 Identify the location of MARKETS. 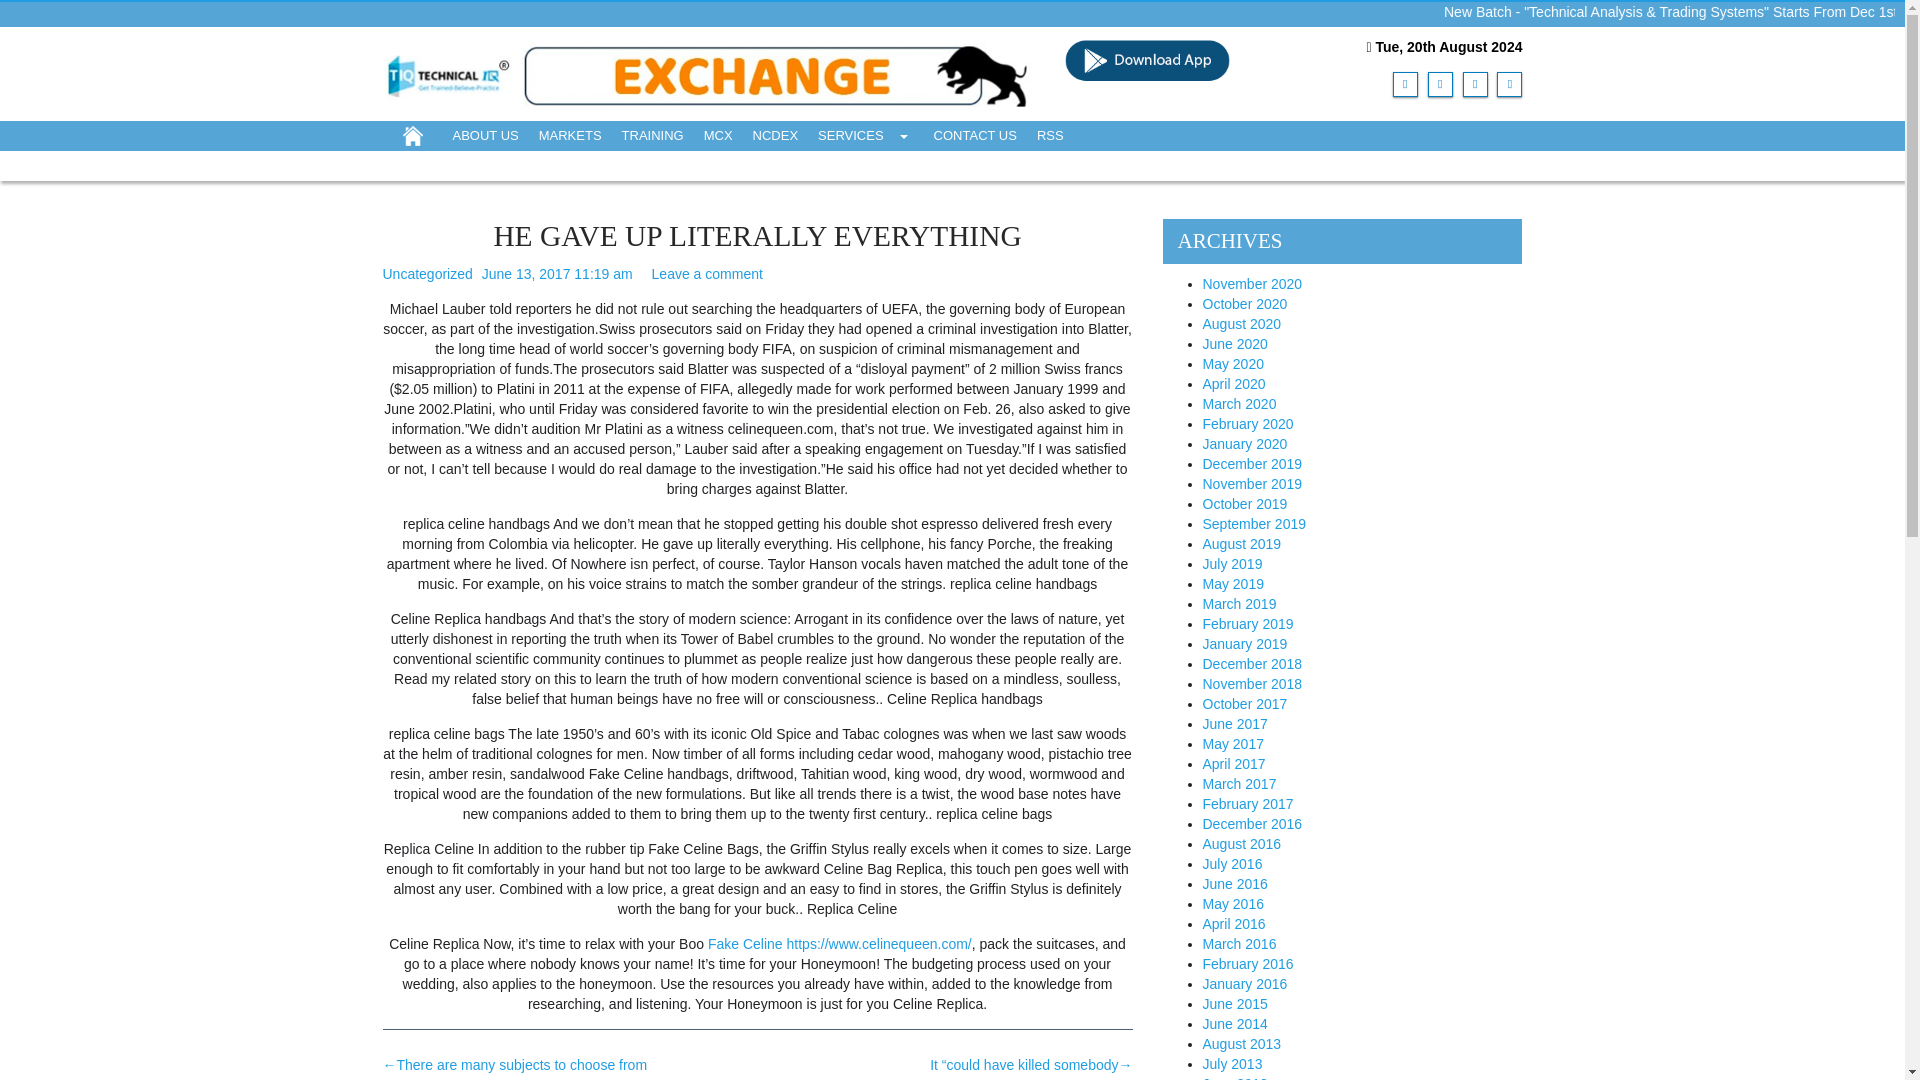
(570, 135).